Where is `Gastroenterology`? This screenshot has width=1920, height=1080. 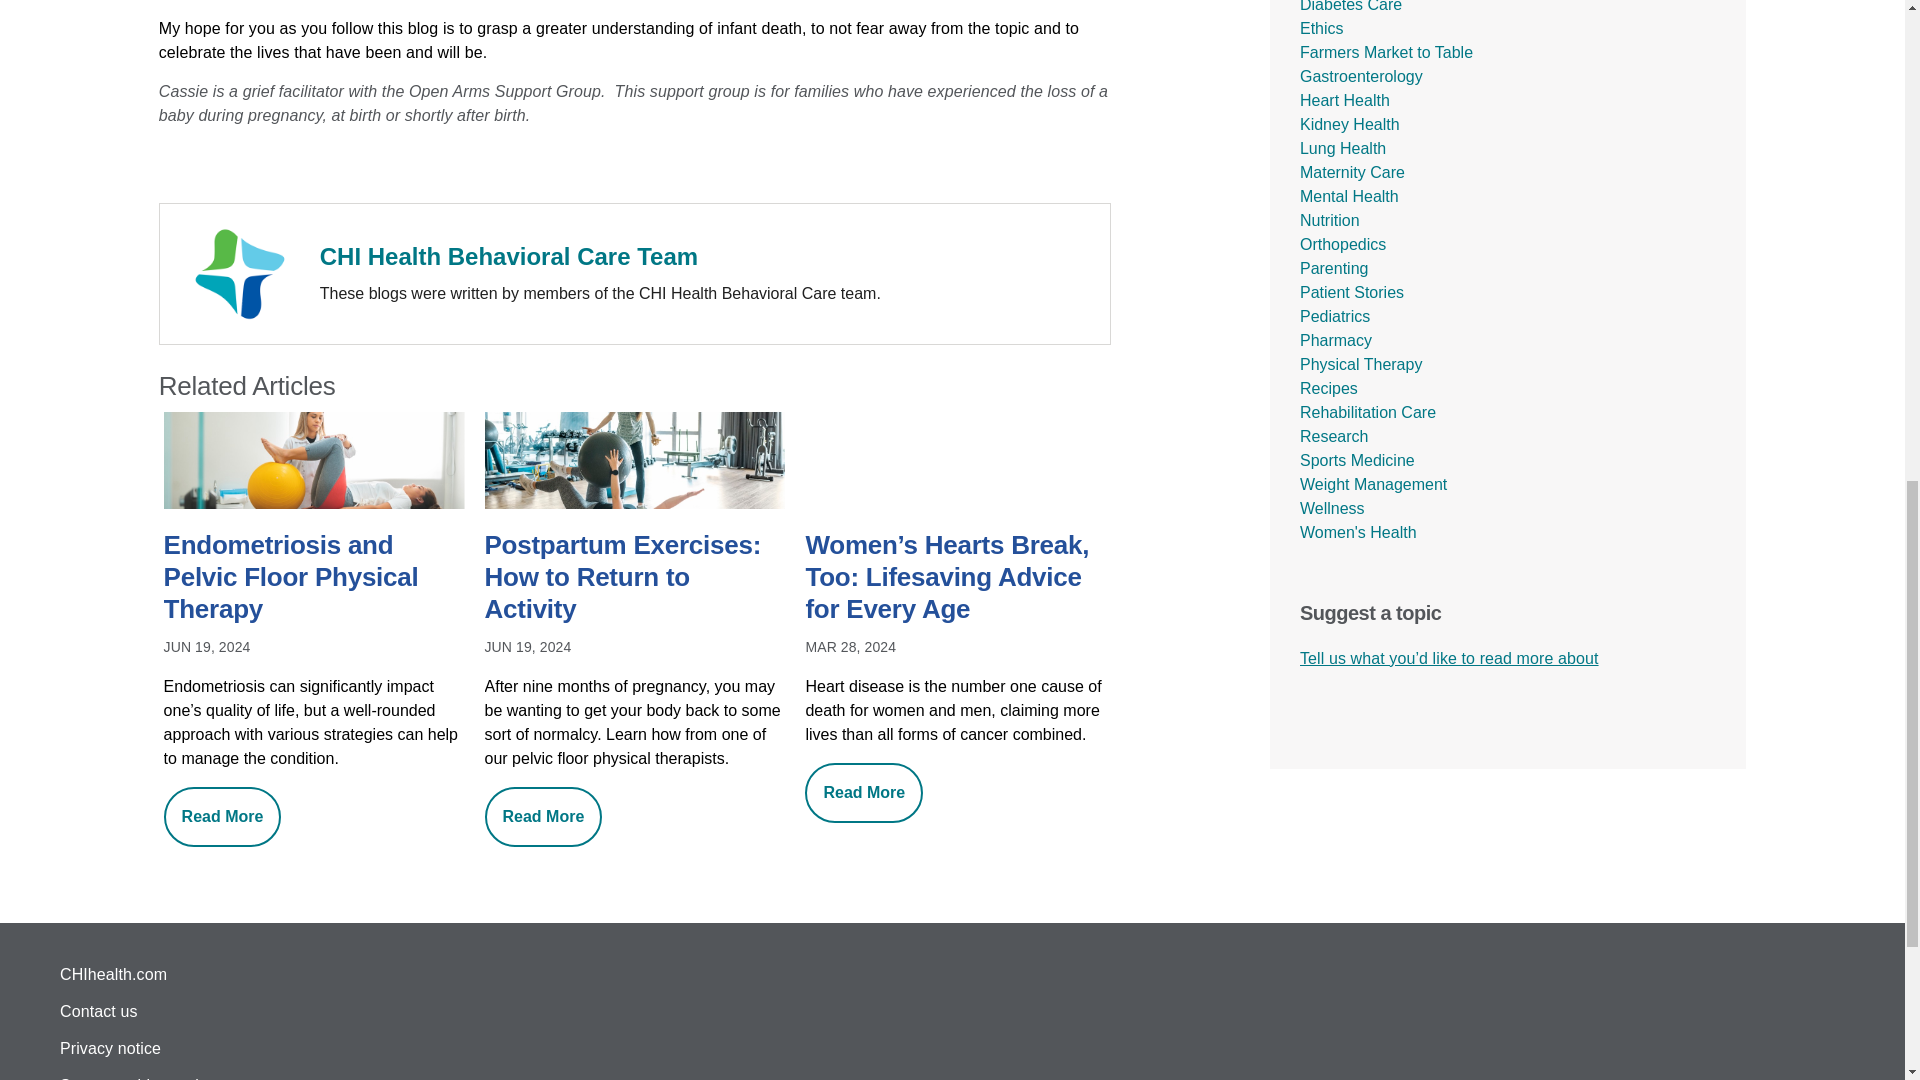
Gastroenterology is located at coordinates (1360, 76).